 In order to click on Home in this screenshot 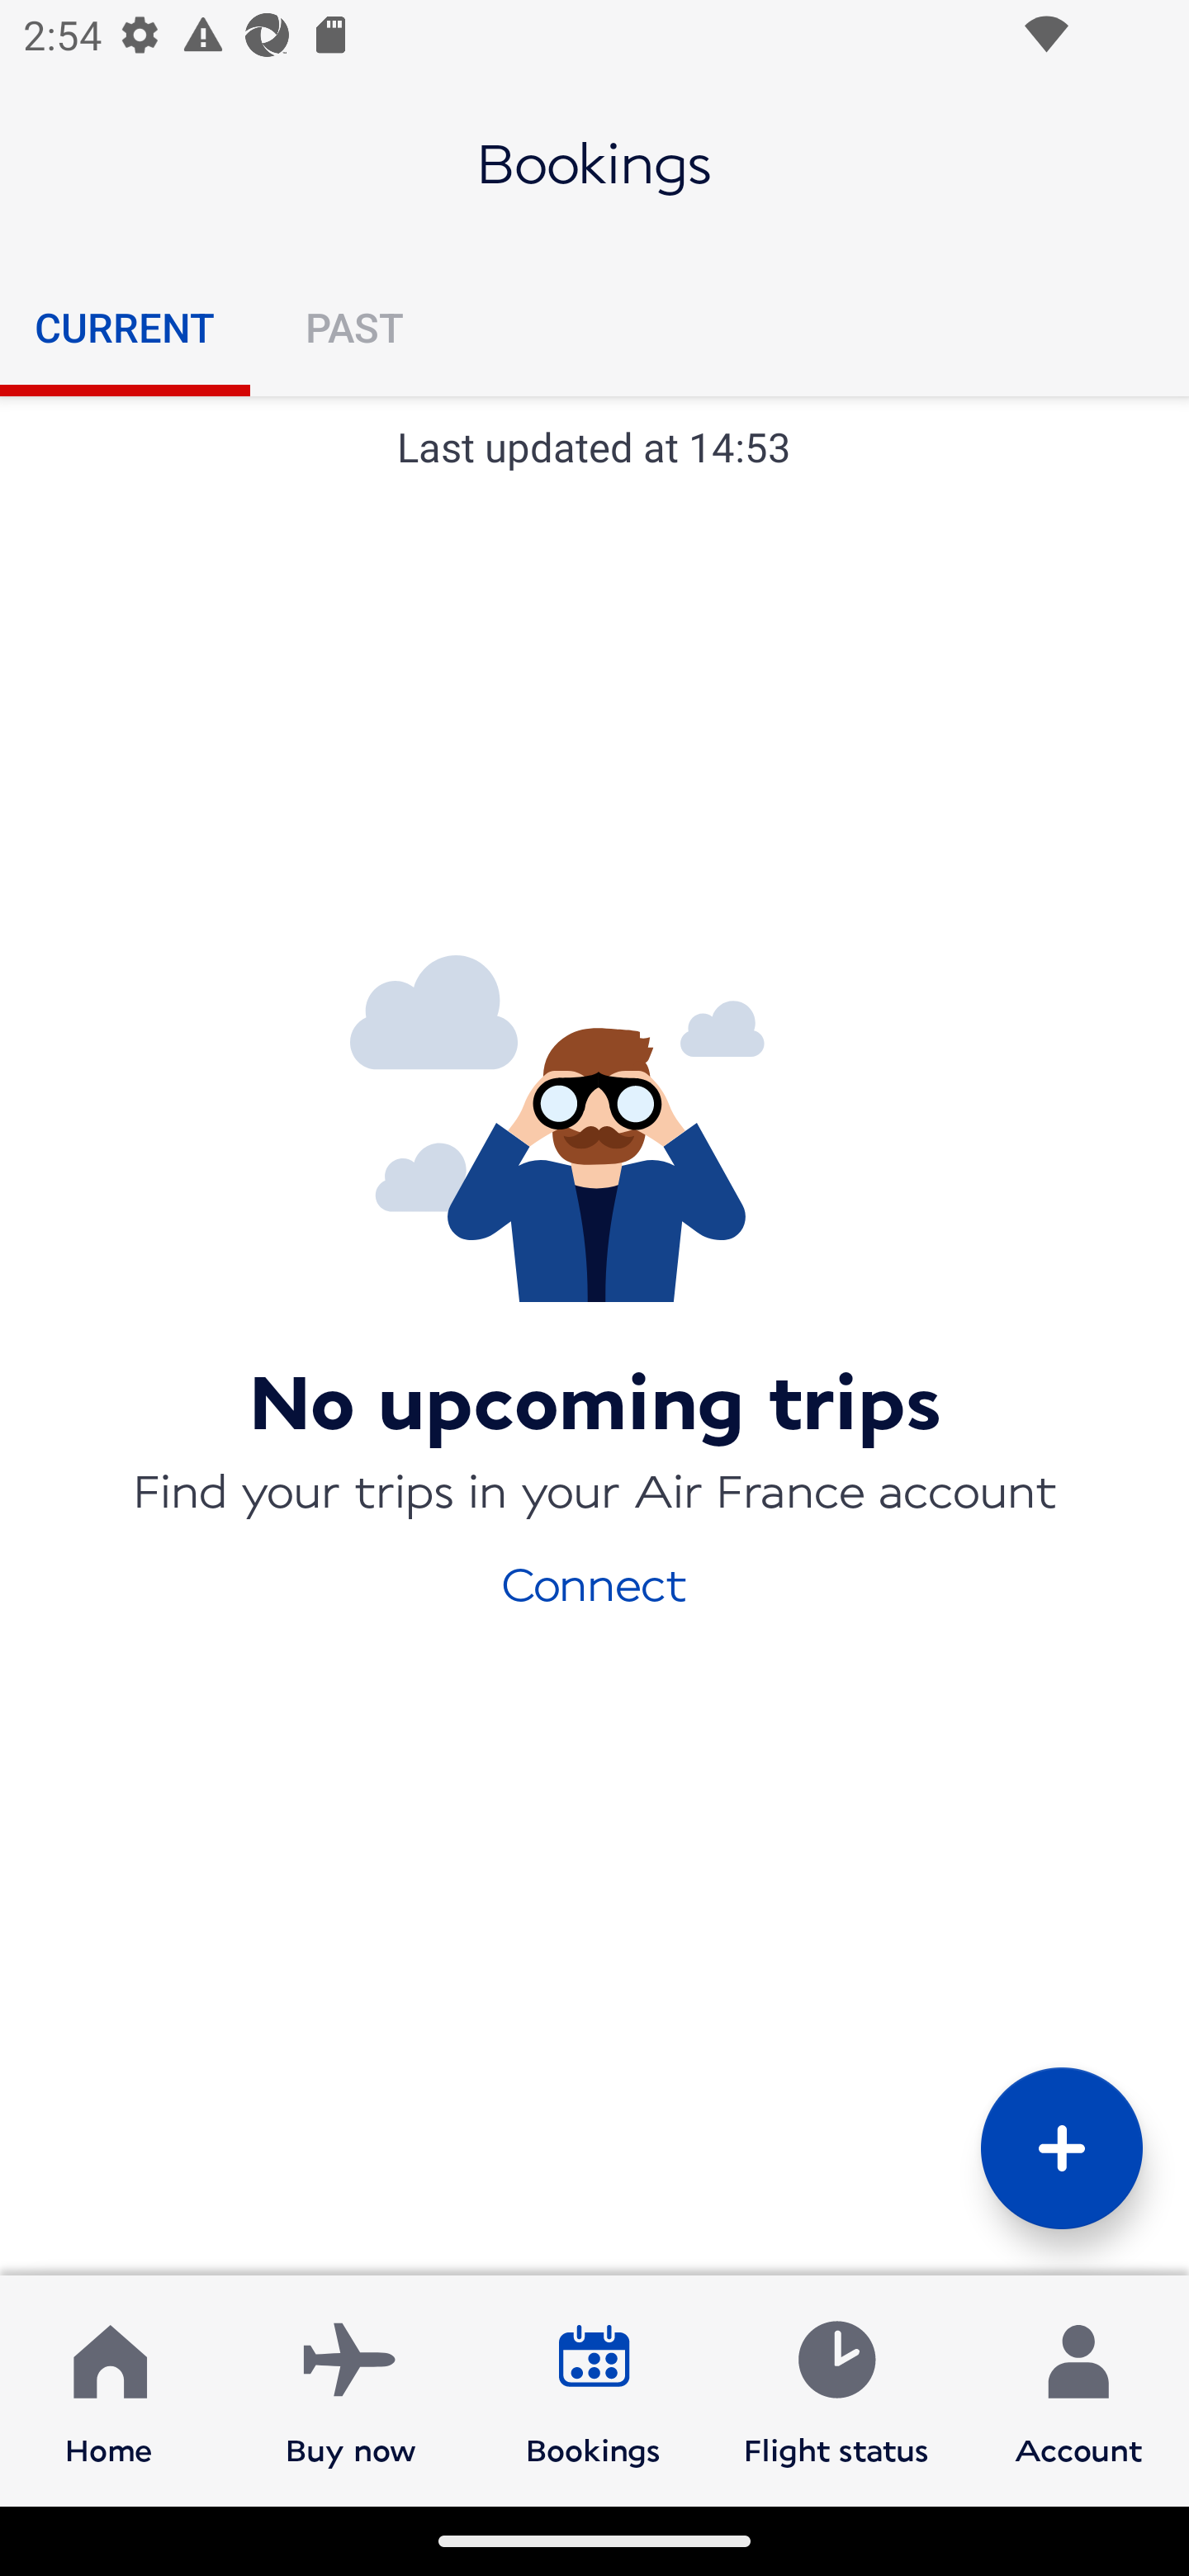, I will do `click(109, 2389)`.